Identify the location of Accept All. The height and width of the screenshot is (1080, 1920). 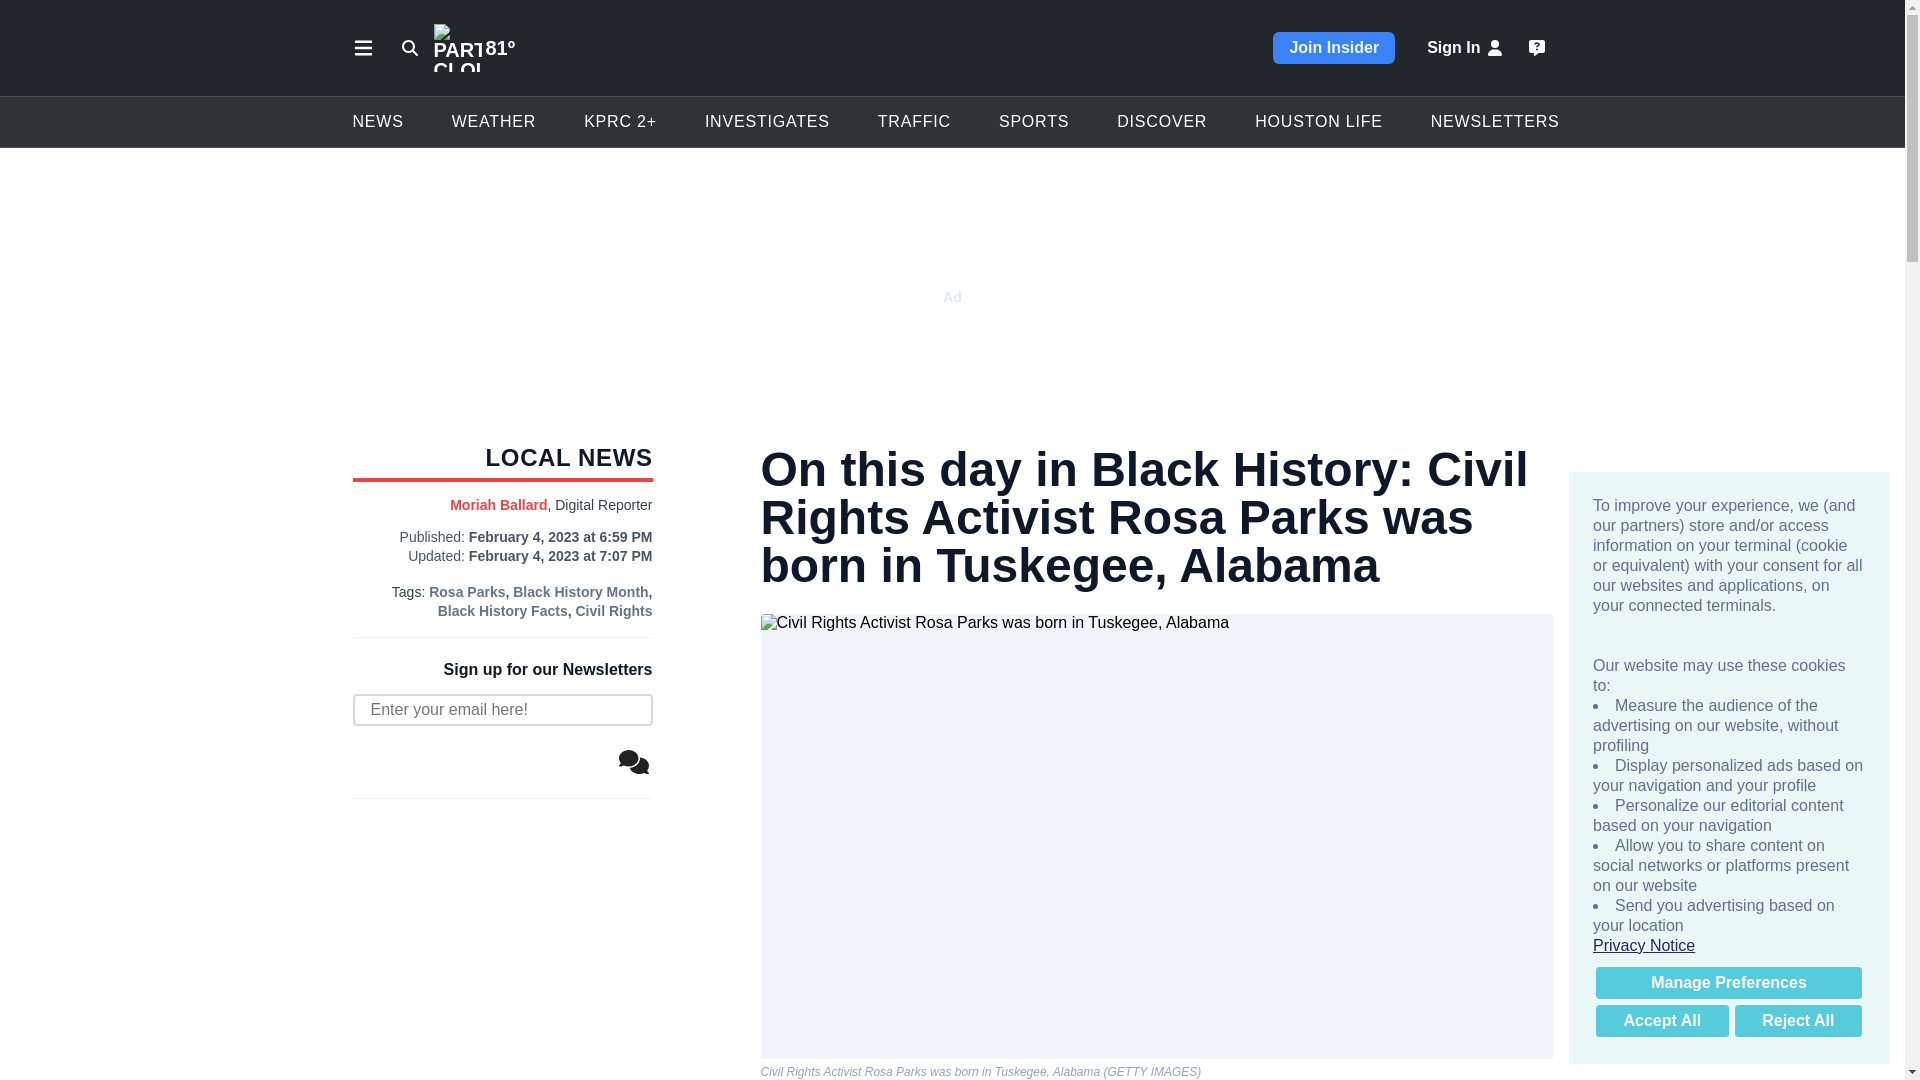
(1662, 1020).